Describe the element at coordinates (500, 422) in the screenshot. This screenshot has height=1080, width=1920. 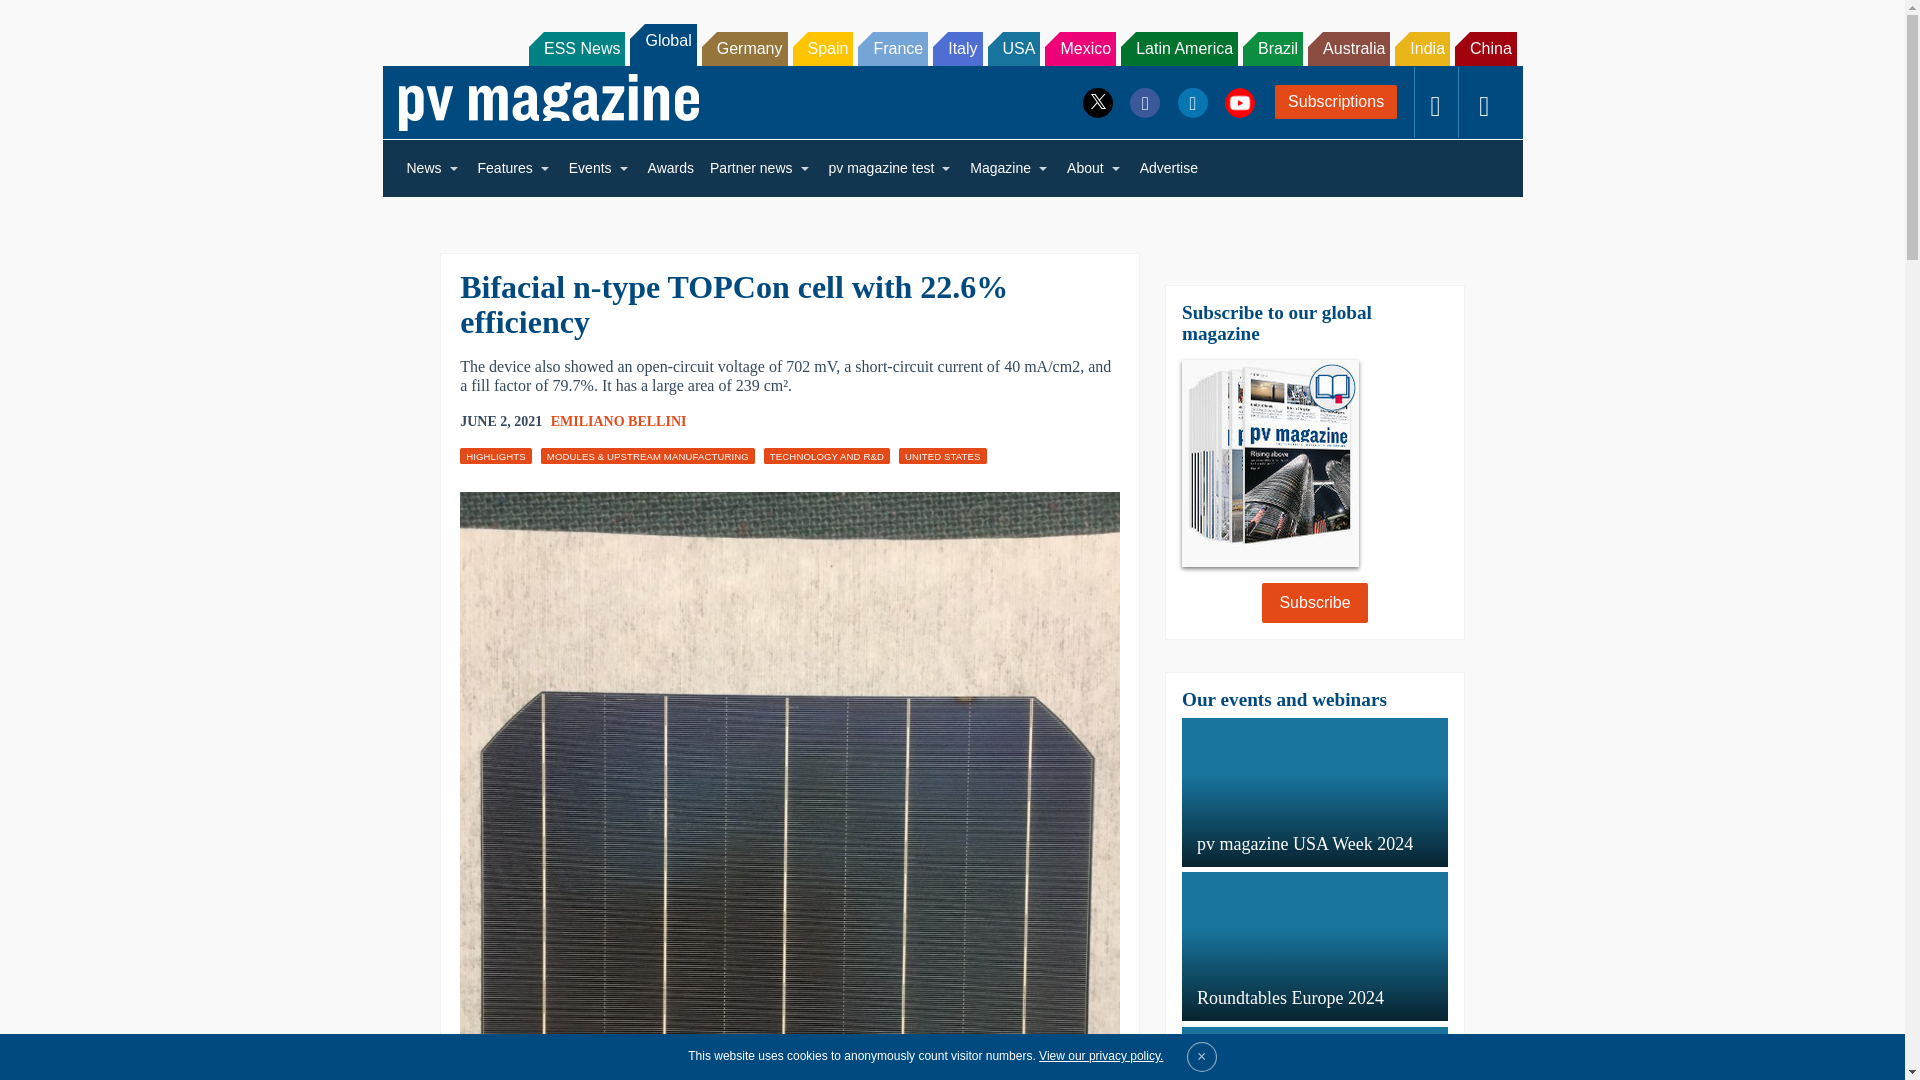
I see `Wednesday, June 2, 2021, 3:18 pm` at that location.